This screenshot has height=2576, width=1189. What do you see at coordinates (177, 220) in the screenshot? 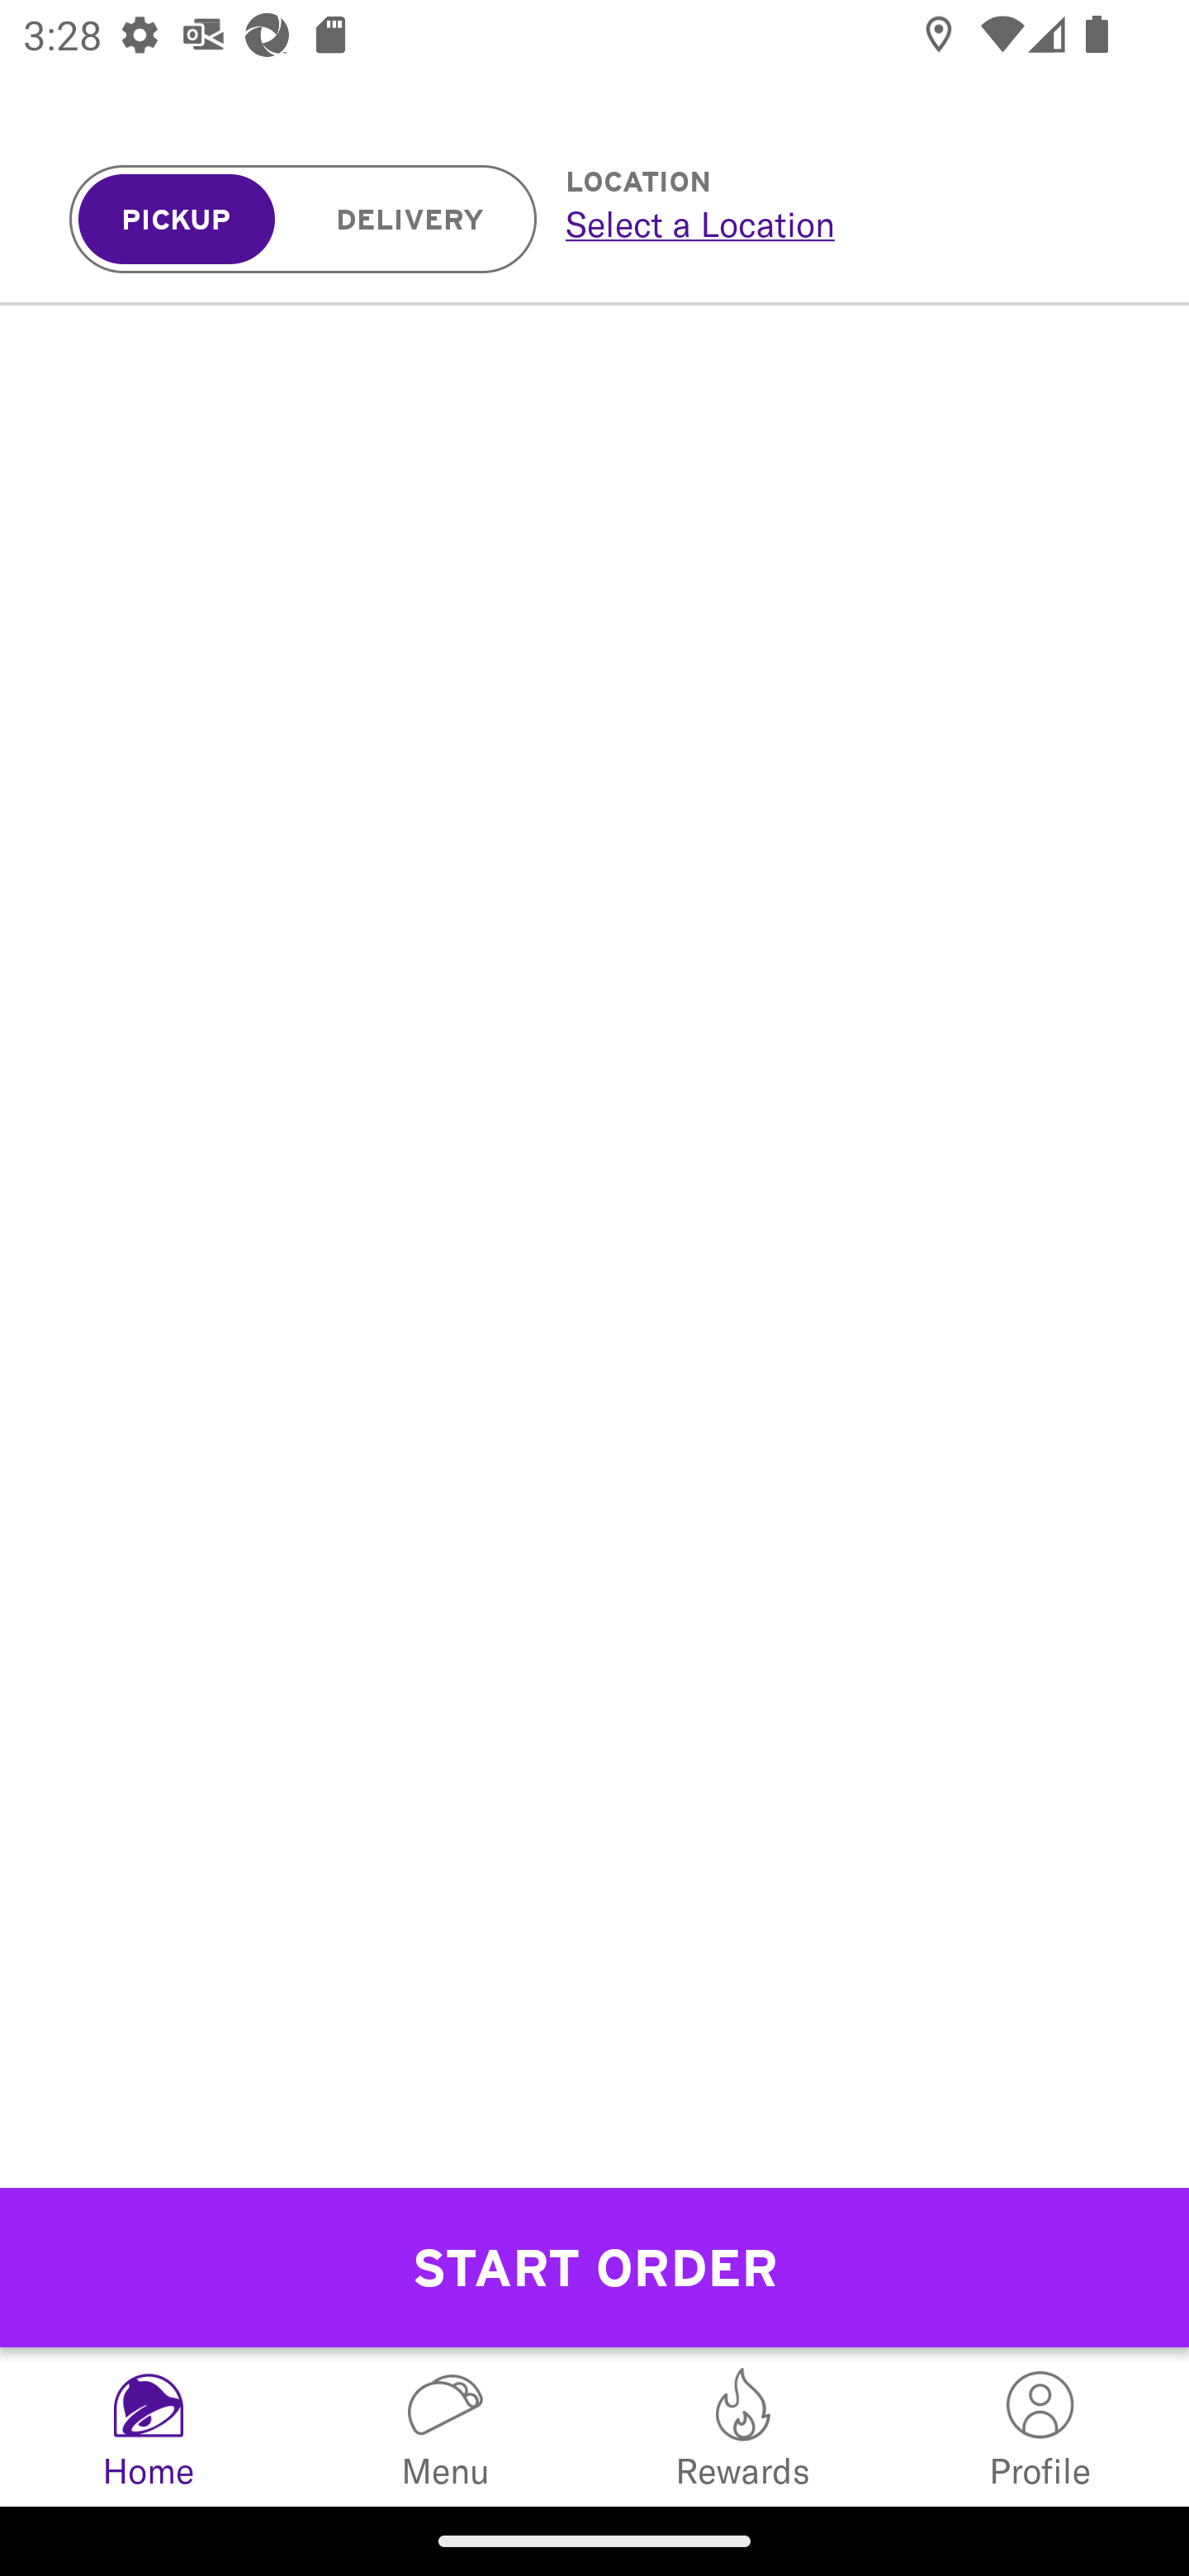
I see `PICKUP` at bounding box center [177, 220].